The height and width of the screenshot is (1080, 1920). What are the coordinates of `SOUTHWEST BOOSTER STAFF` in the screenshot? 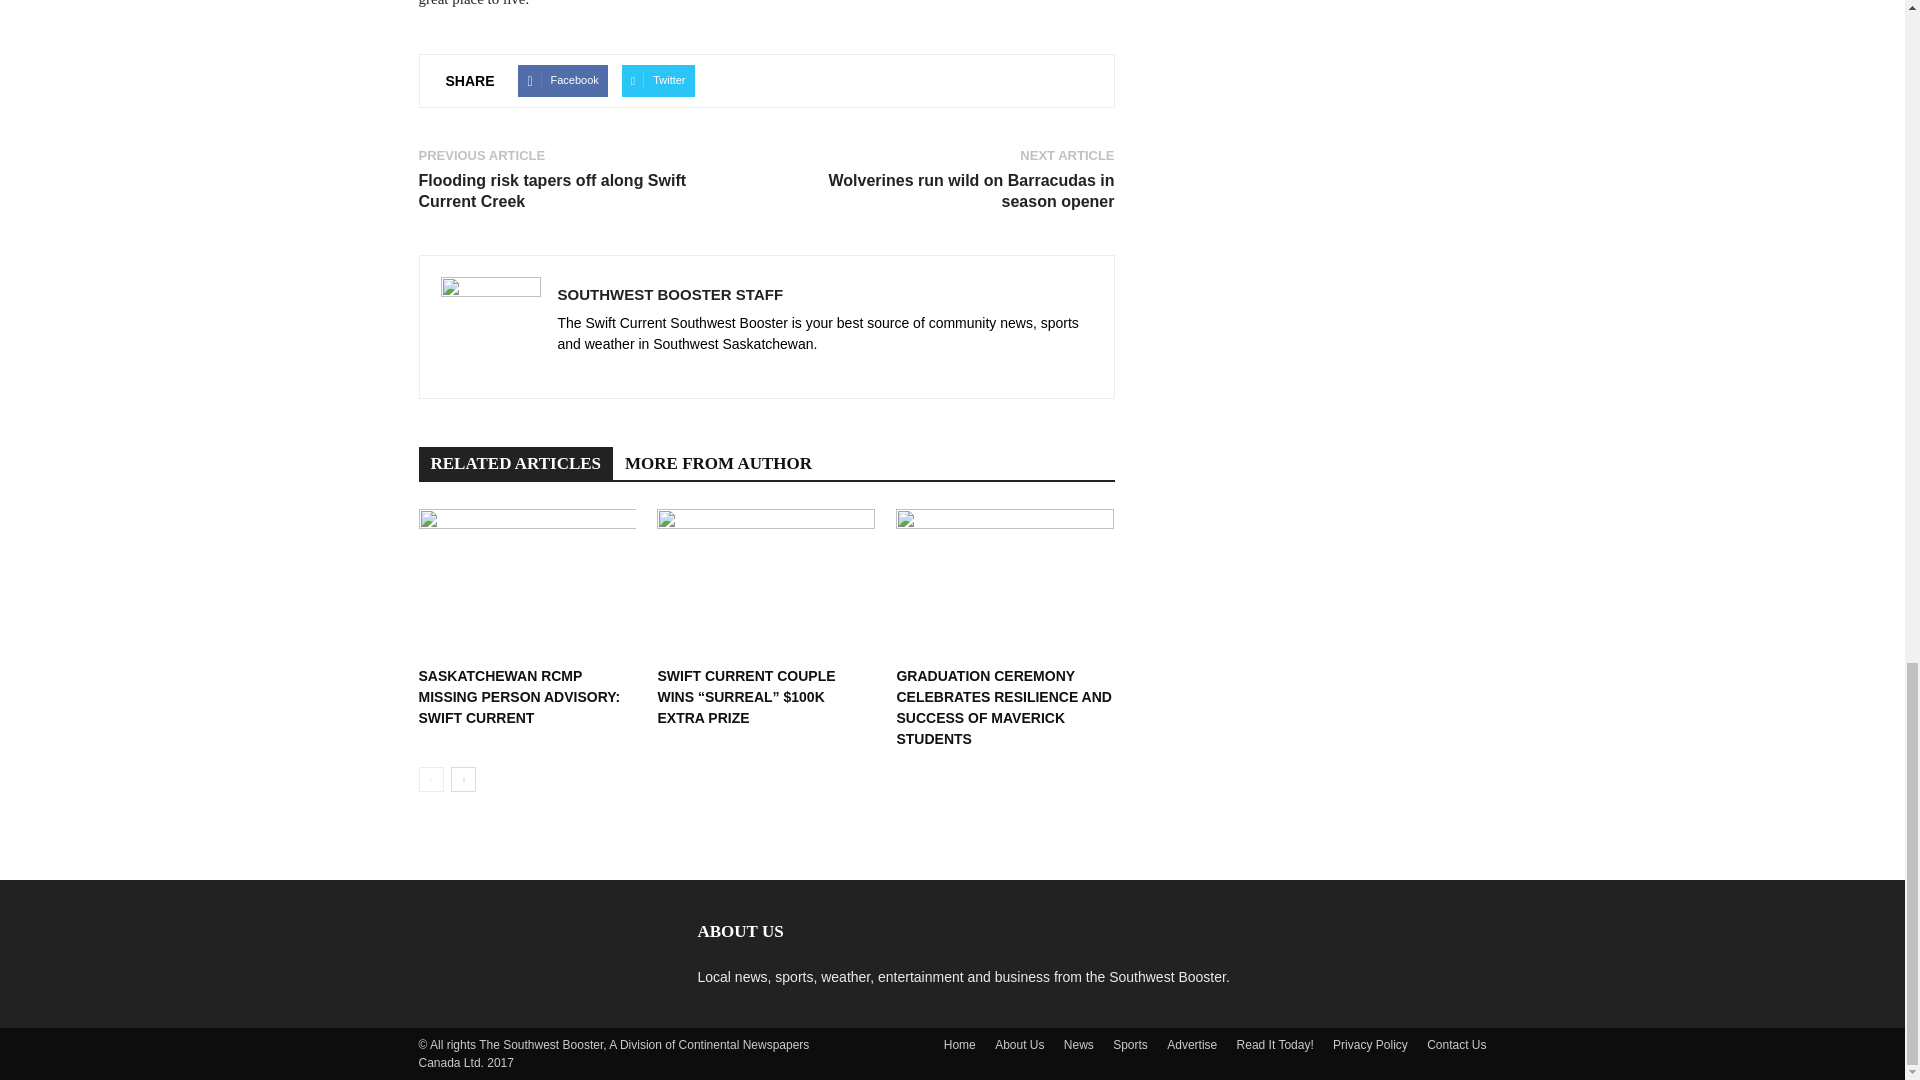 It's located at (670, 294).